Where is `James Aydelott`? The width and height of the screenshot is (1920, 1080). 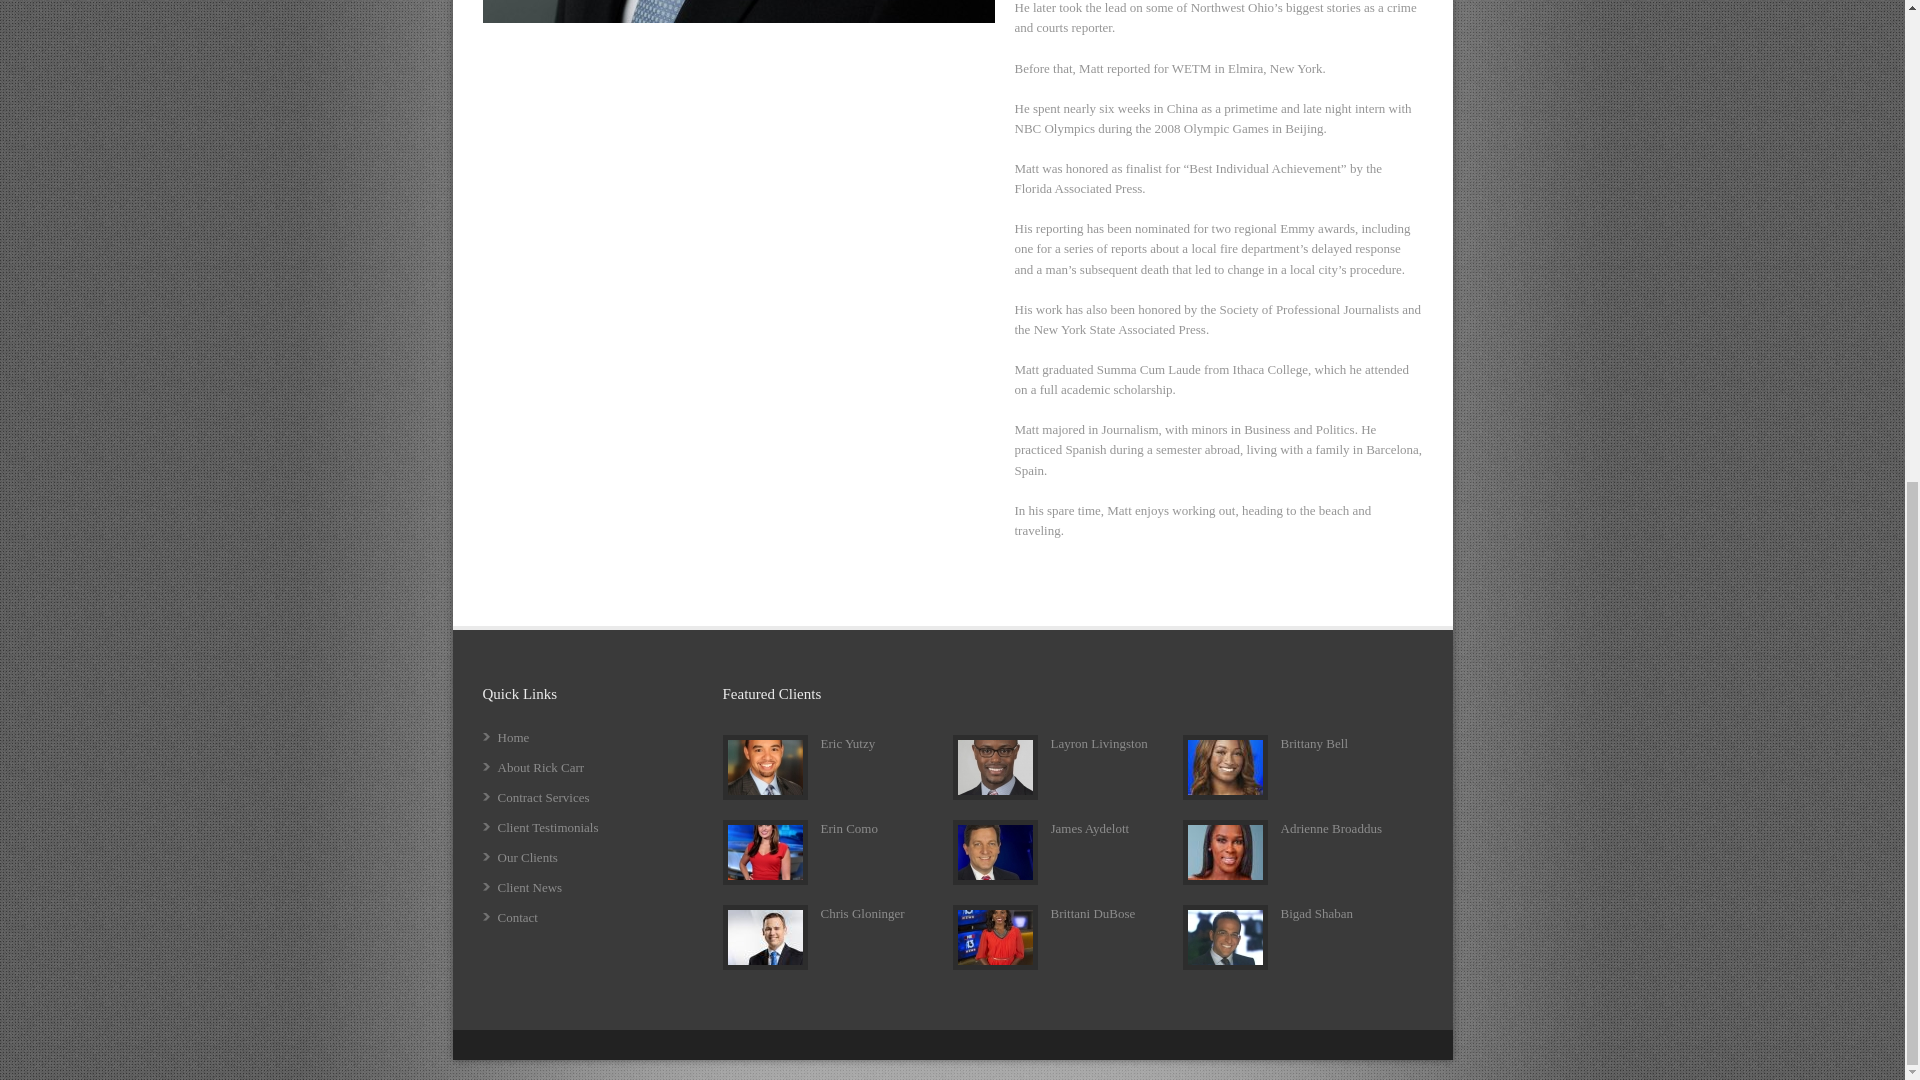 James Aydelott is located at coordinates (1089, 828).